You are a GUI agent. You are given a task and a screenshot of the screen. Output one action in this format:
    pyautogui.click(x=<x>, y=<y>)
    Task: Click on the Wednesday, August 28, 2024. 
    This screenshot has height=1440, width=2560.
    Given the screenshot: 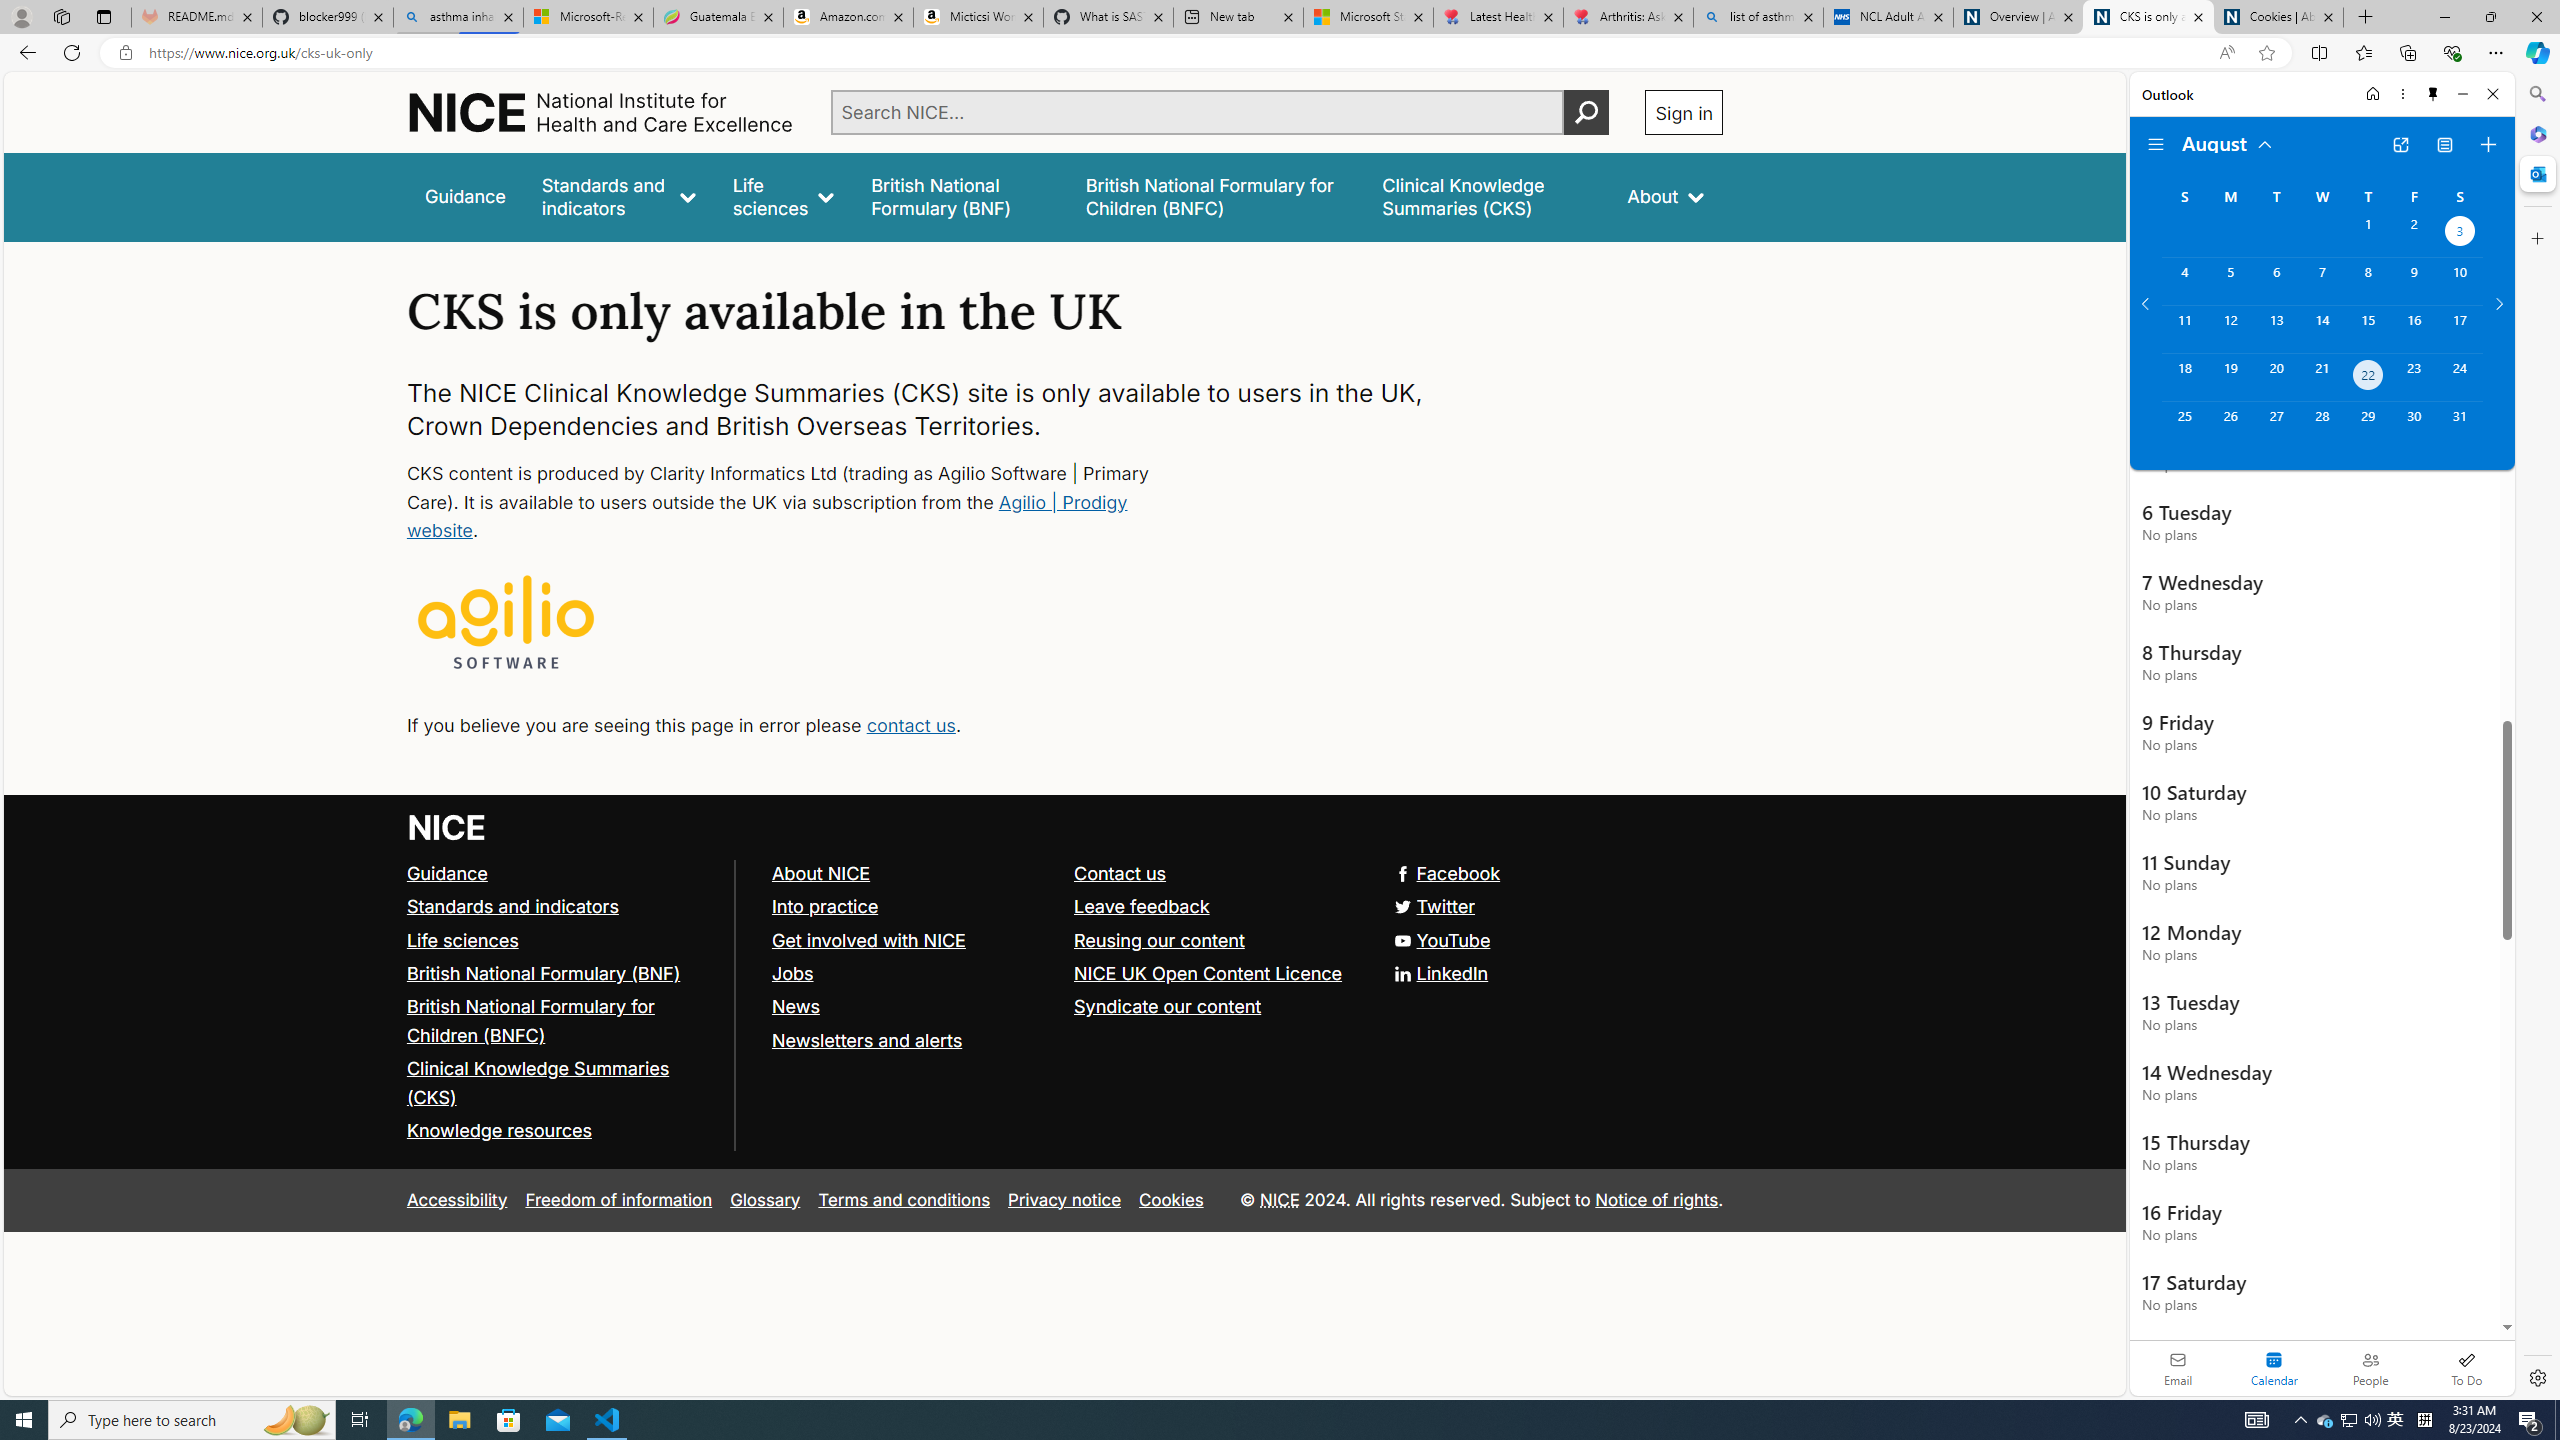 What is the action you would take?
    pyautogui.click(x=2321, y=425)
    